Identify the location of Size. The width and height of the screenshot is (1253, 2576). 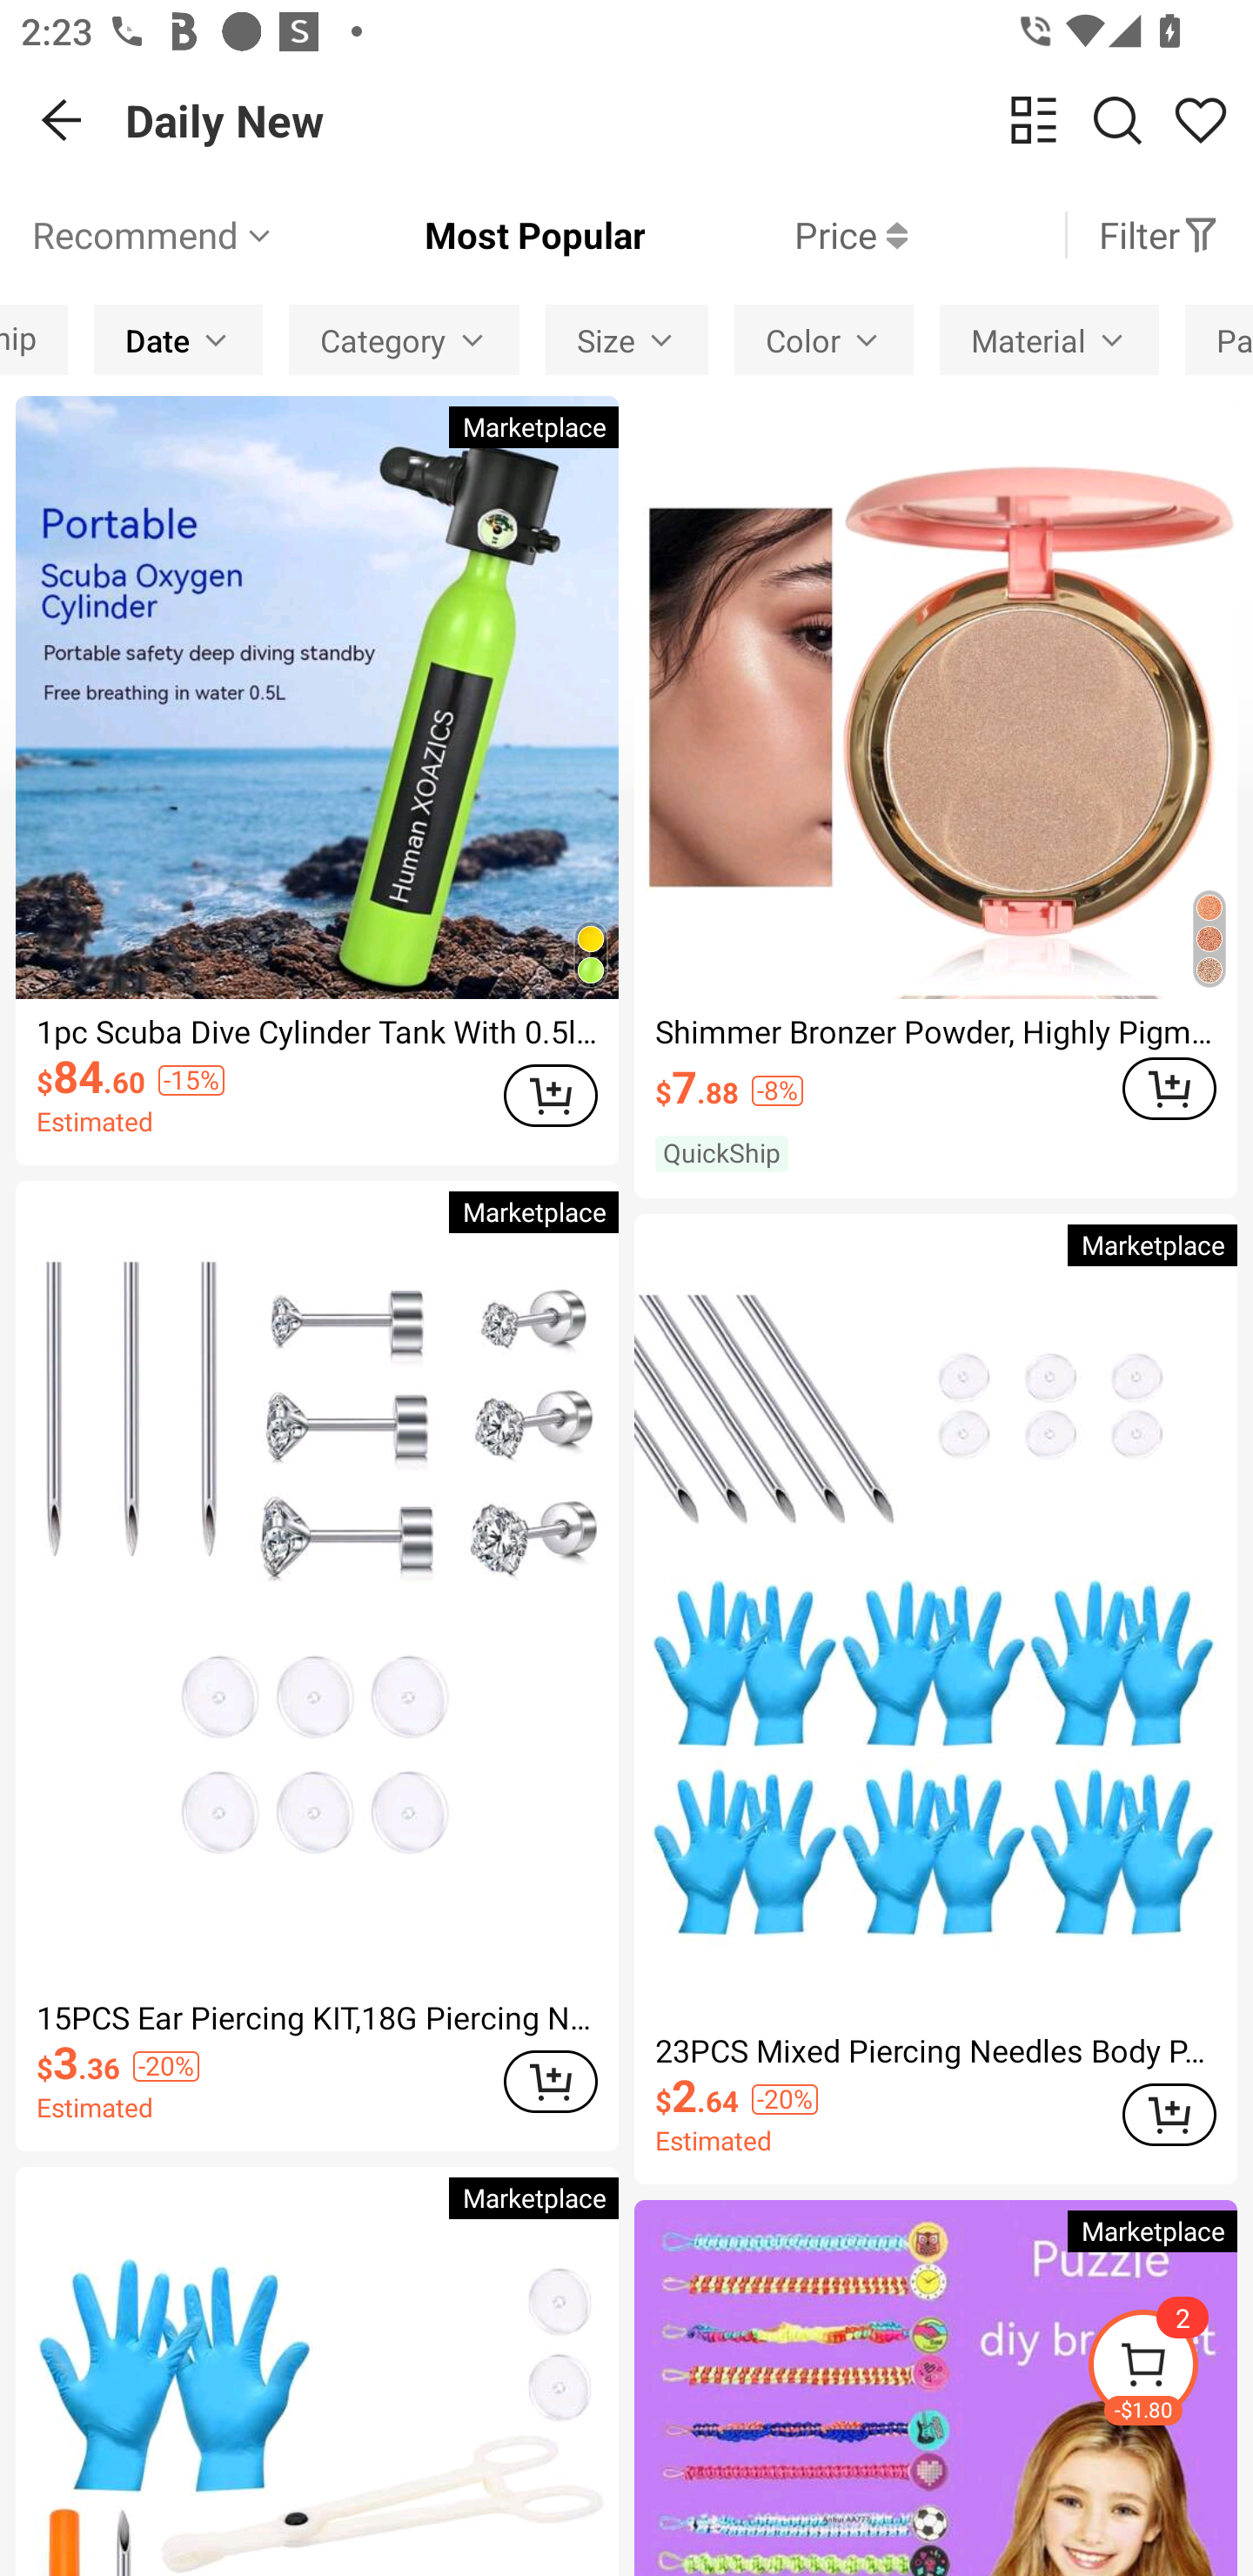
(626, 339).